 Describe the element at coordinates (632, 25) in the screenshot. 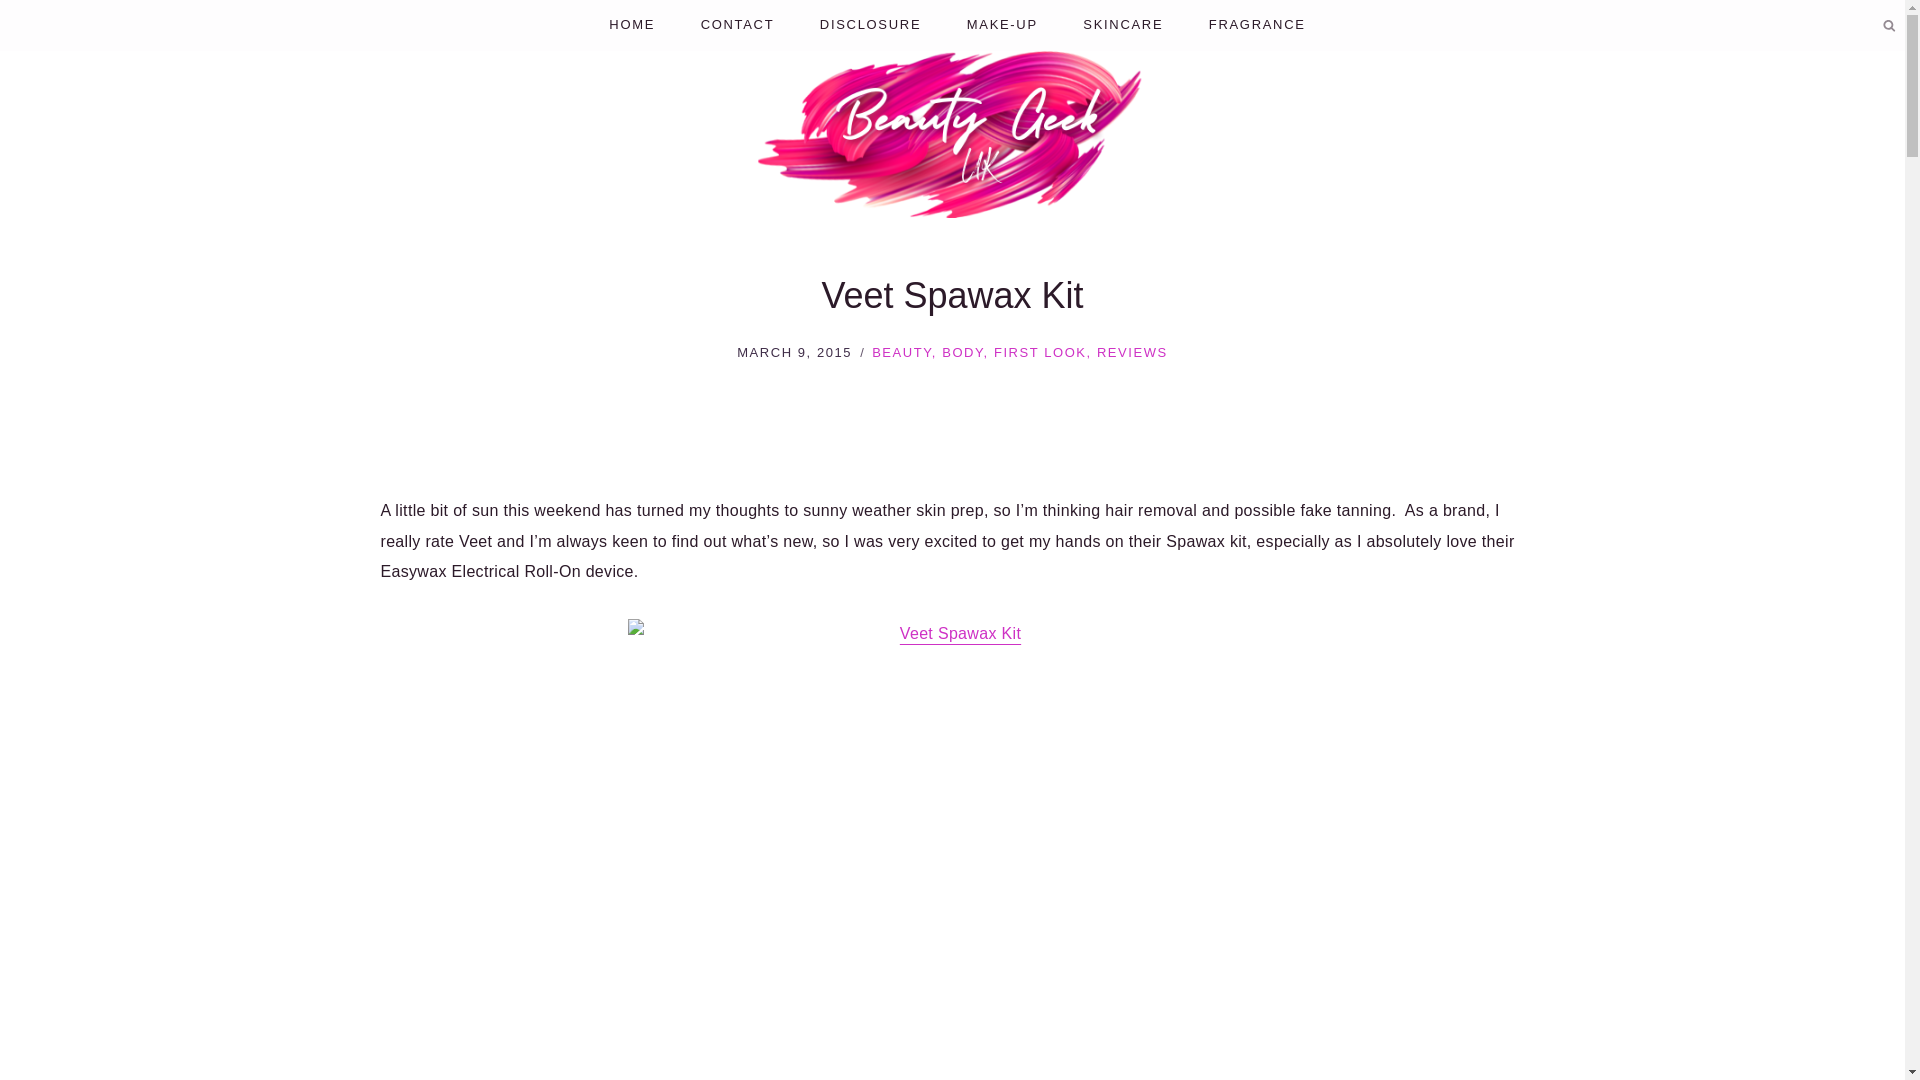

I see `HOME` at that location.